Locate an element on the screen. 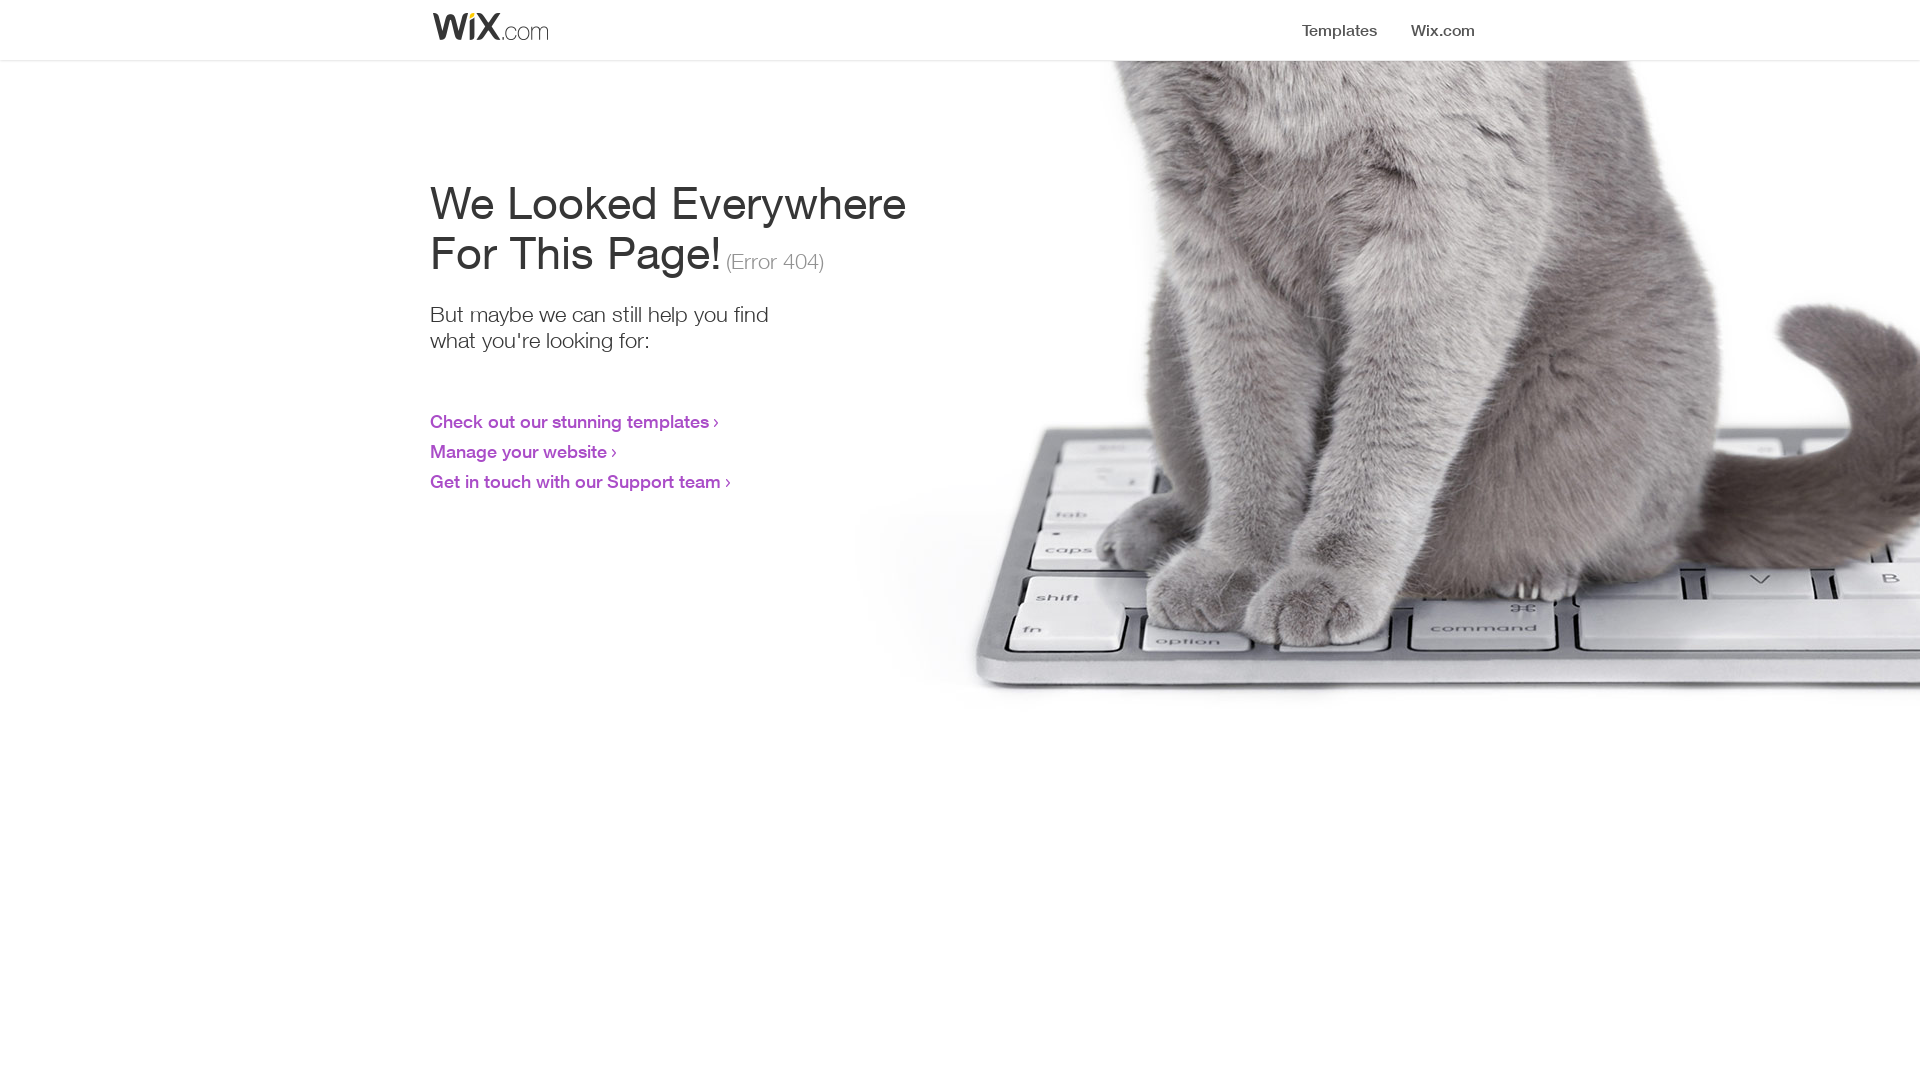  Get in touch with our Support team is located at coordinates (576, 481).